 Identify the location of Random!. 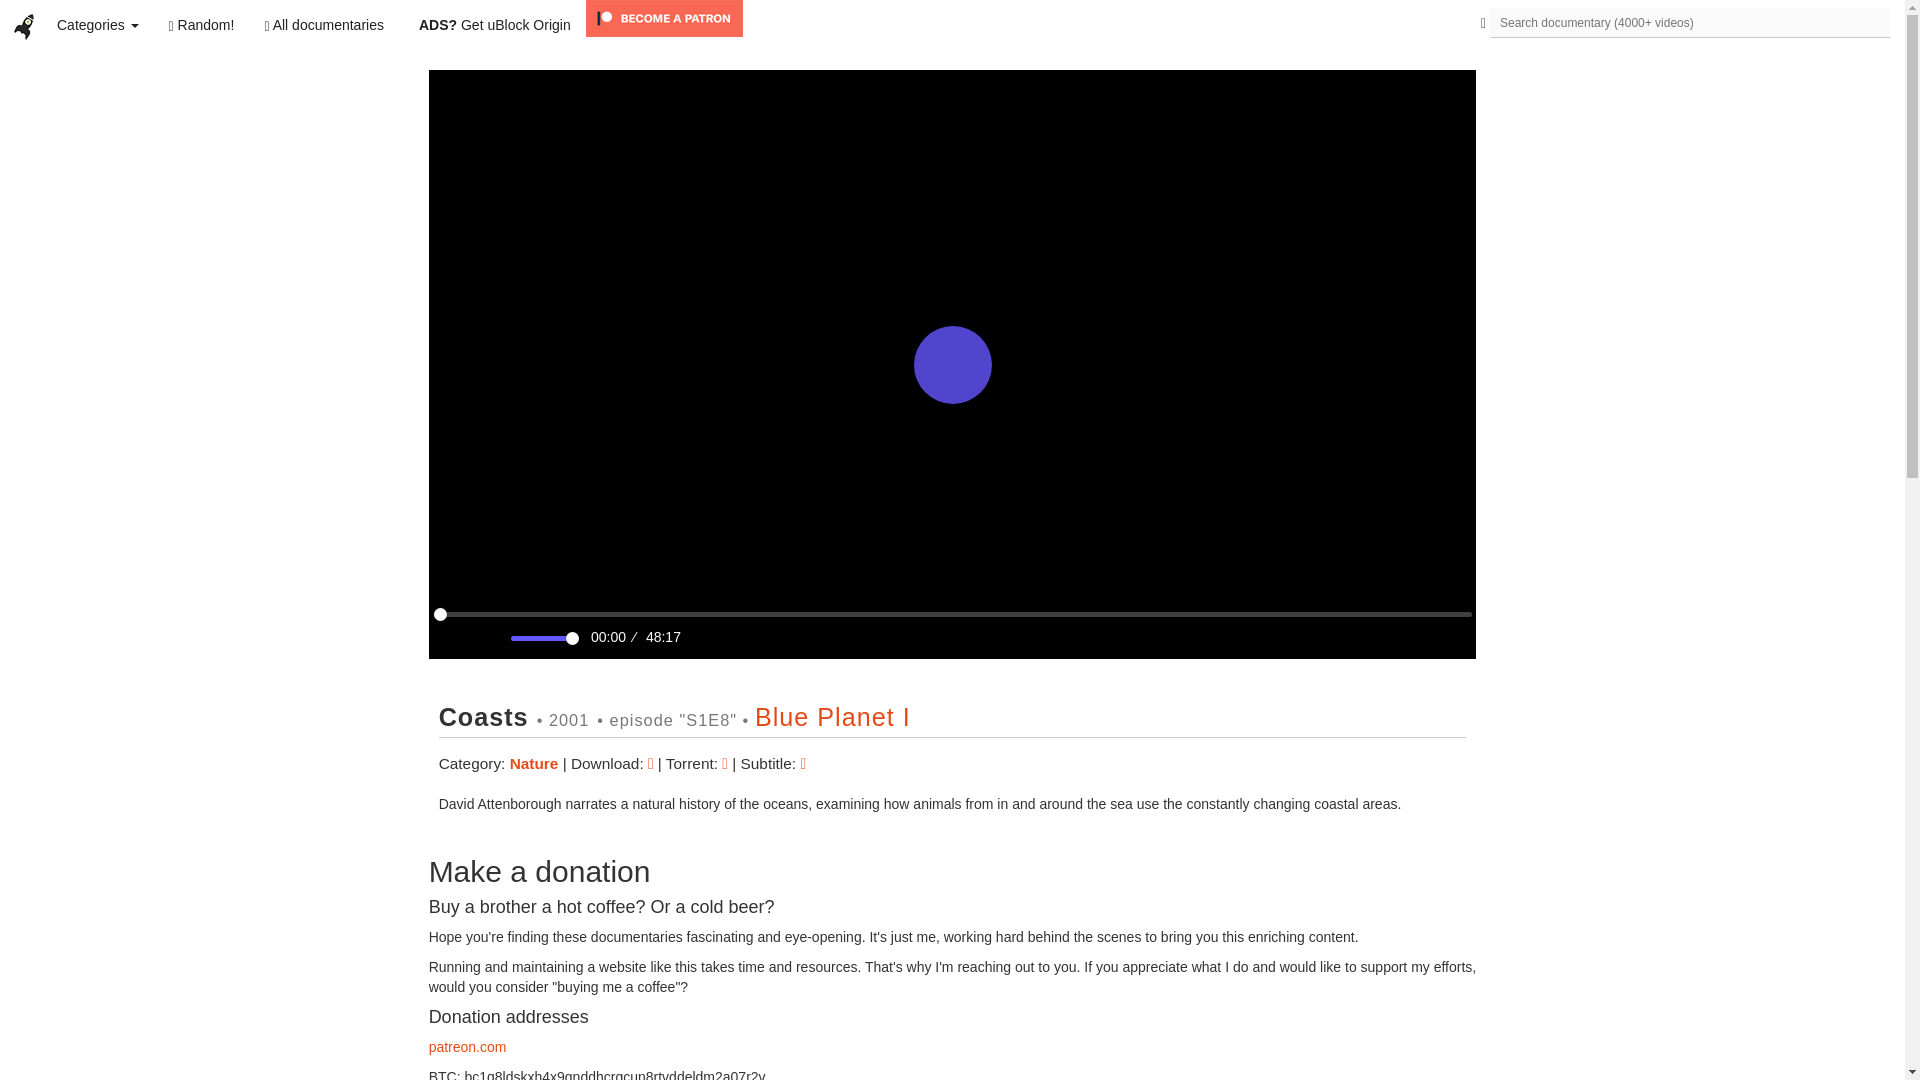
(201, 24).